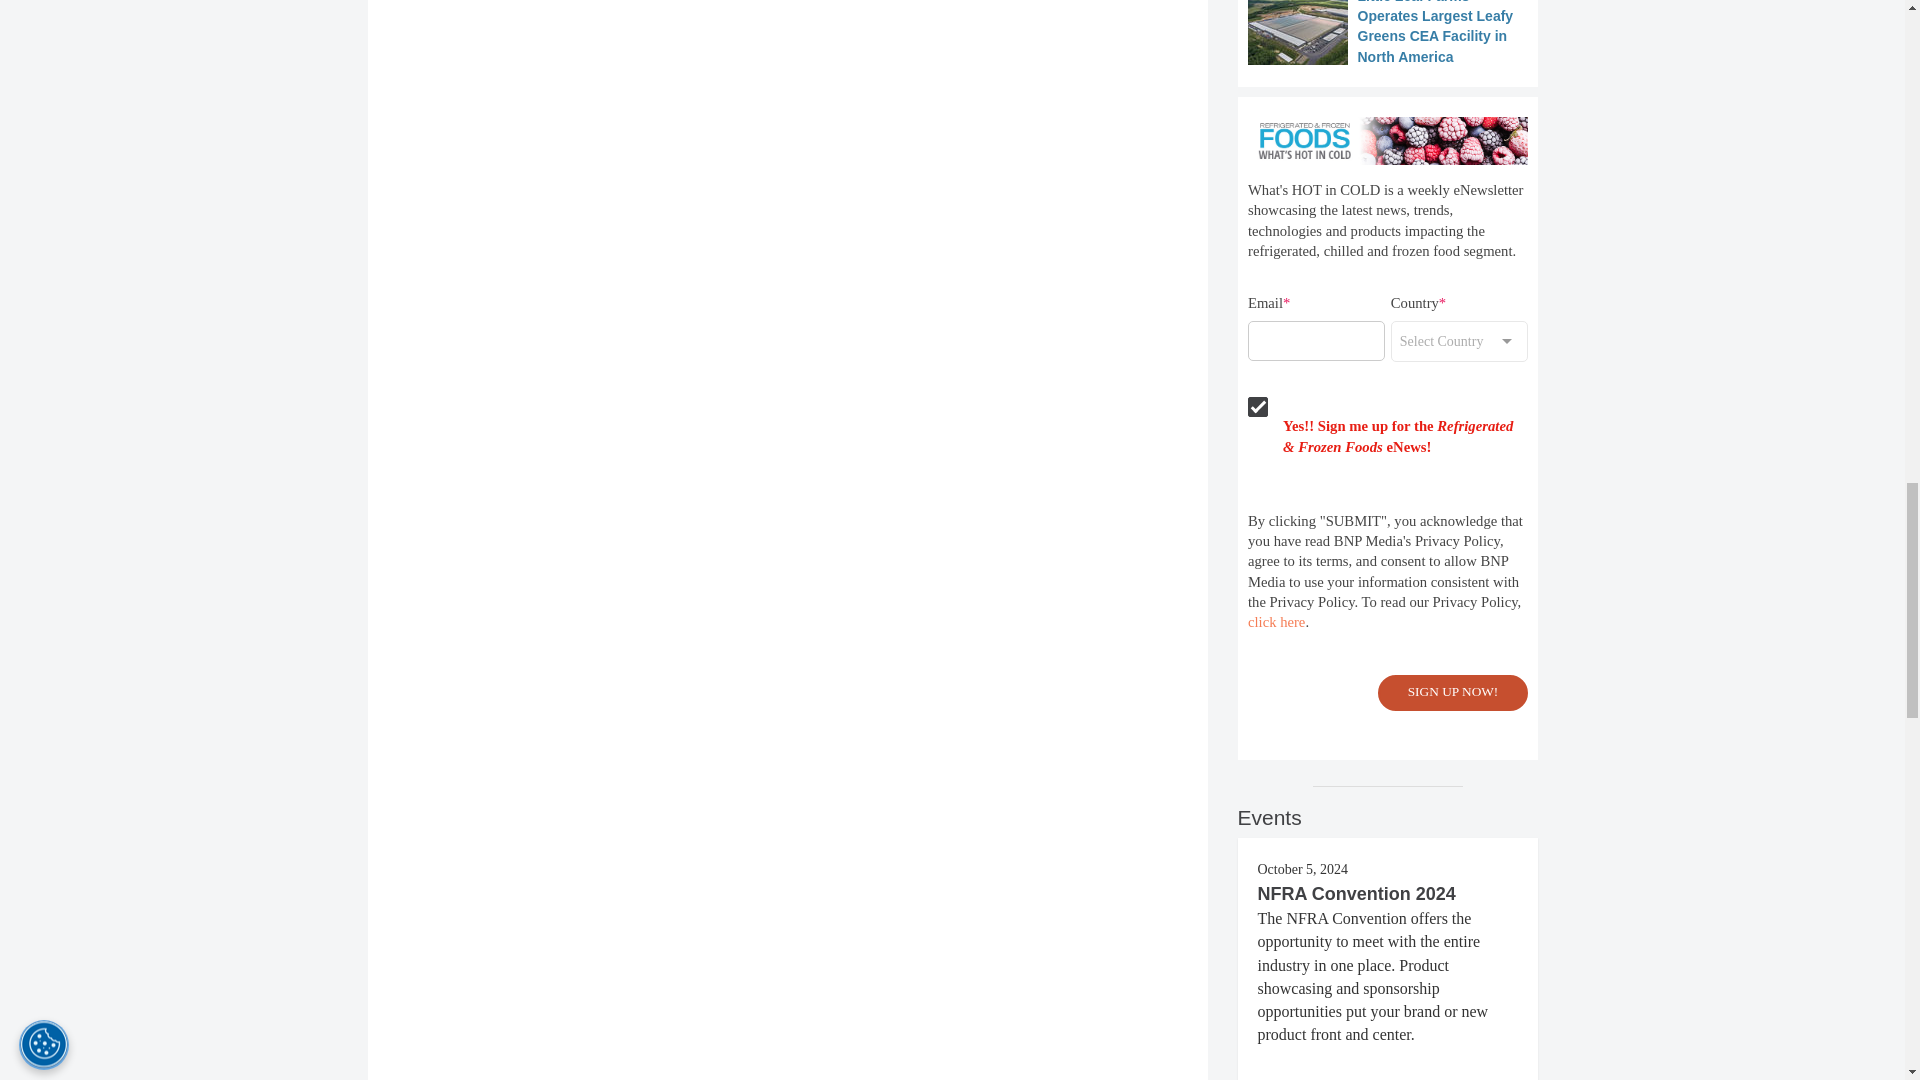 The width and height of the screenshot is (1920, 1080). What do you see at coordinates (1356, 894) in the screenshot?
I see `NFRA Convention 2024` at bounding box center [1356, 894].